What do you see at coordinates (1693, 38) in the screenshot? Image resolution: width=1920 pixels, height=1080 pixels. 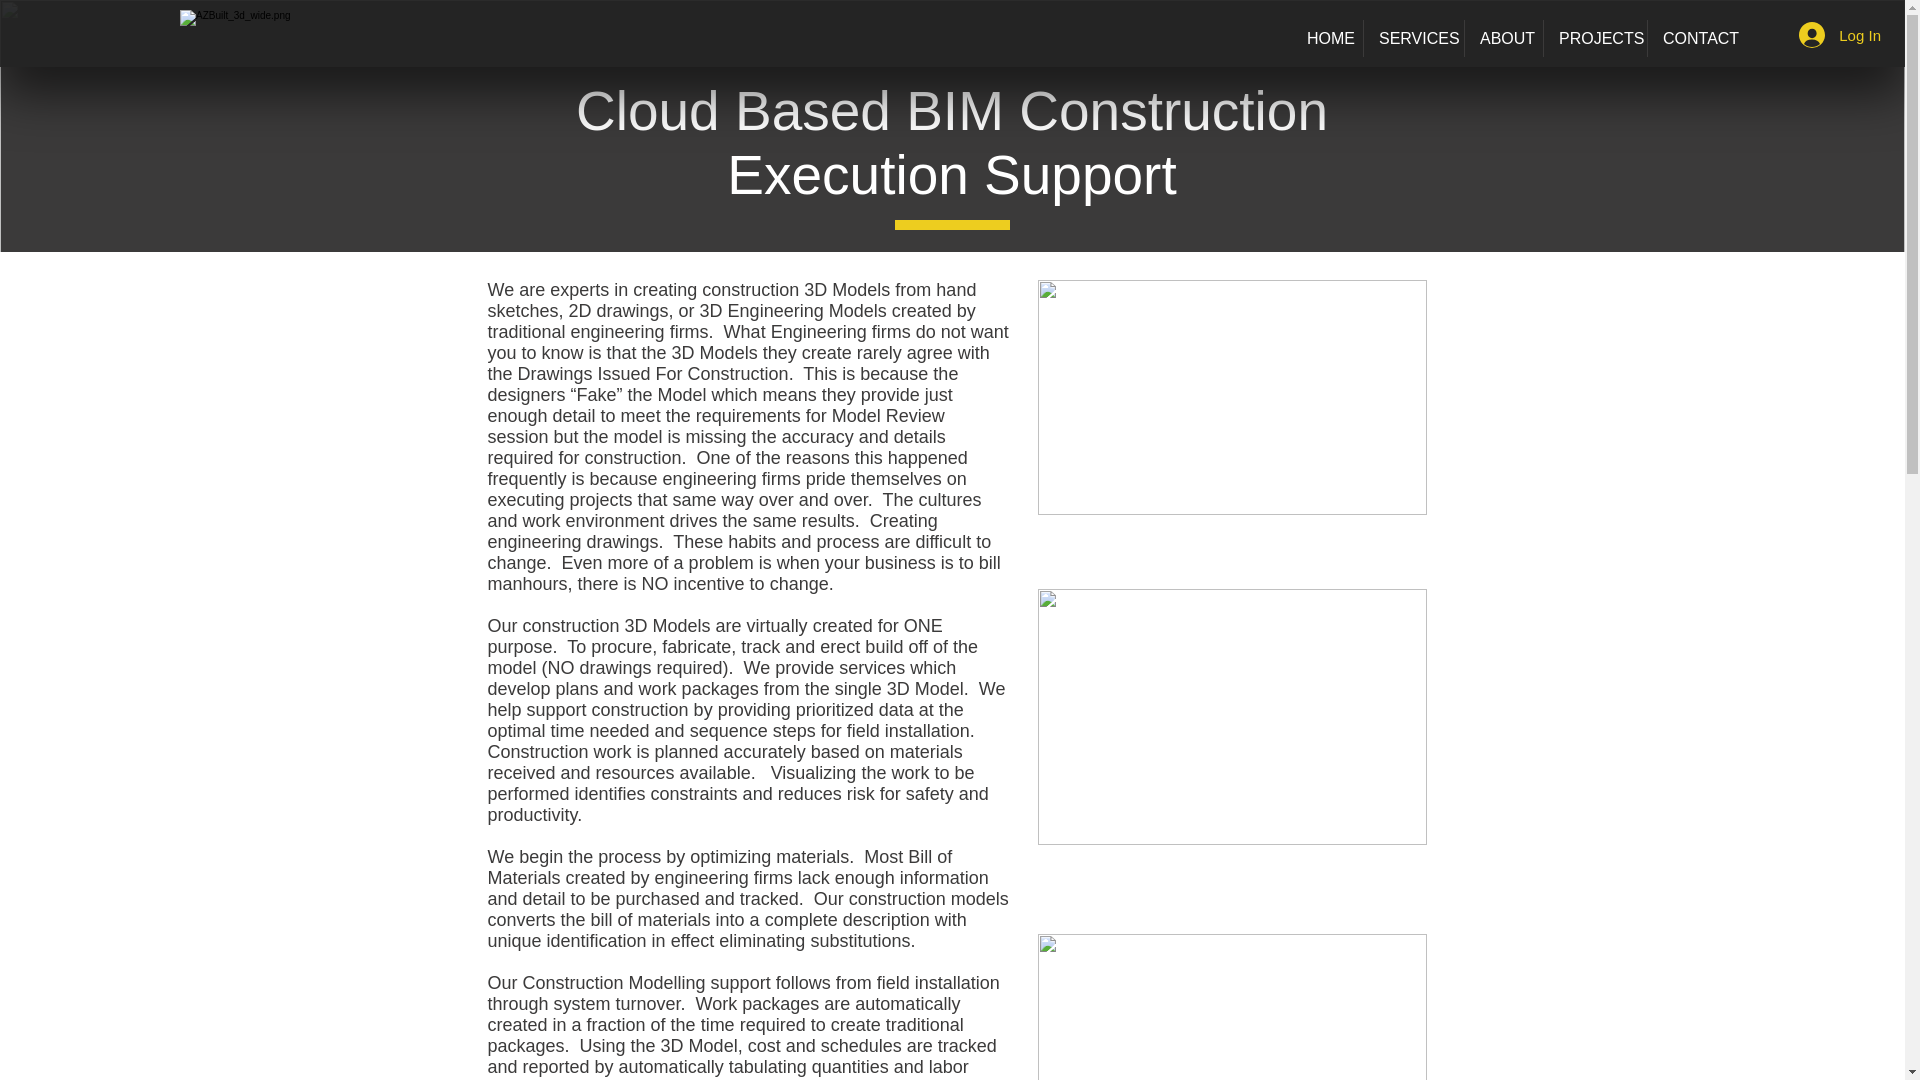 I see `CONTACT` at bounding box center [1693, 38].